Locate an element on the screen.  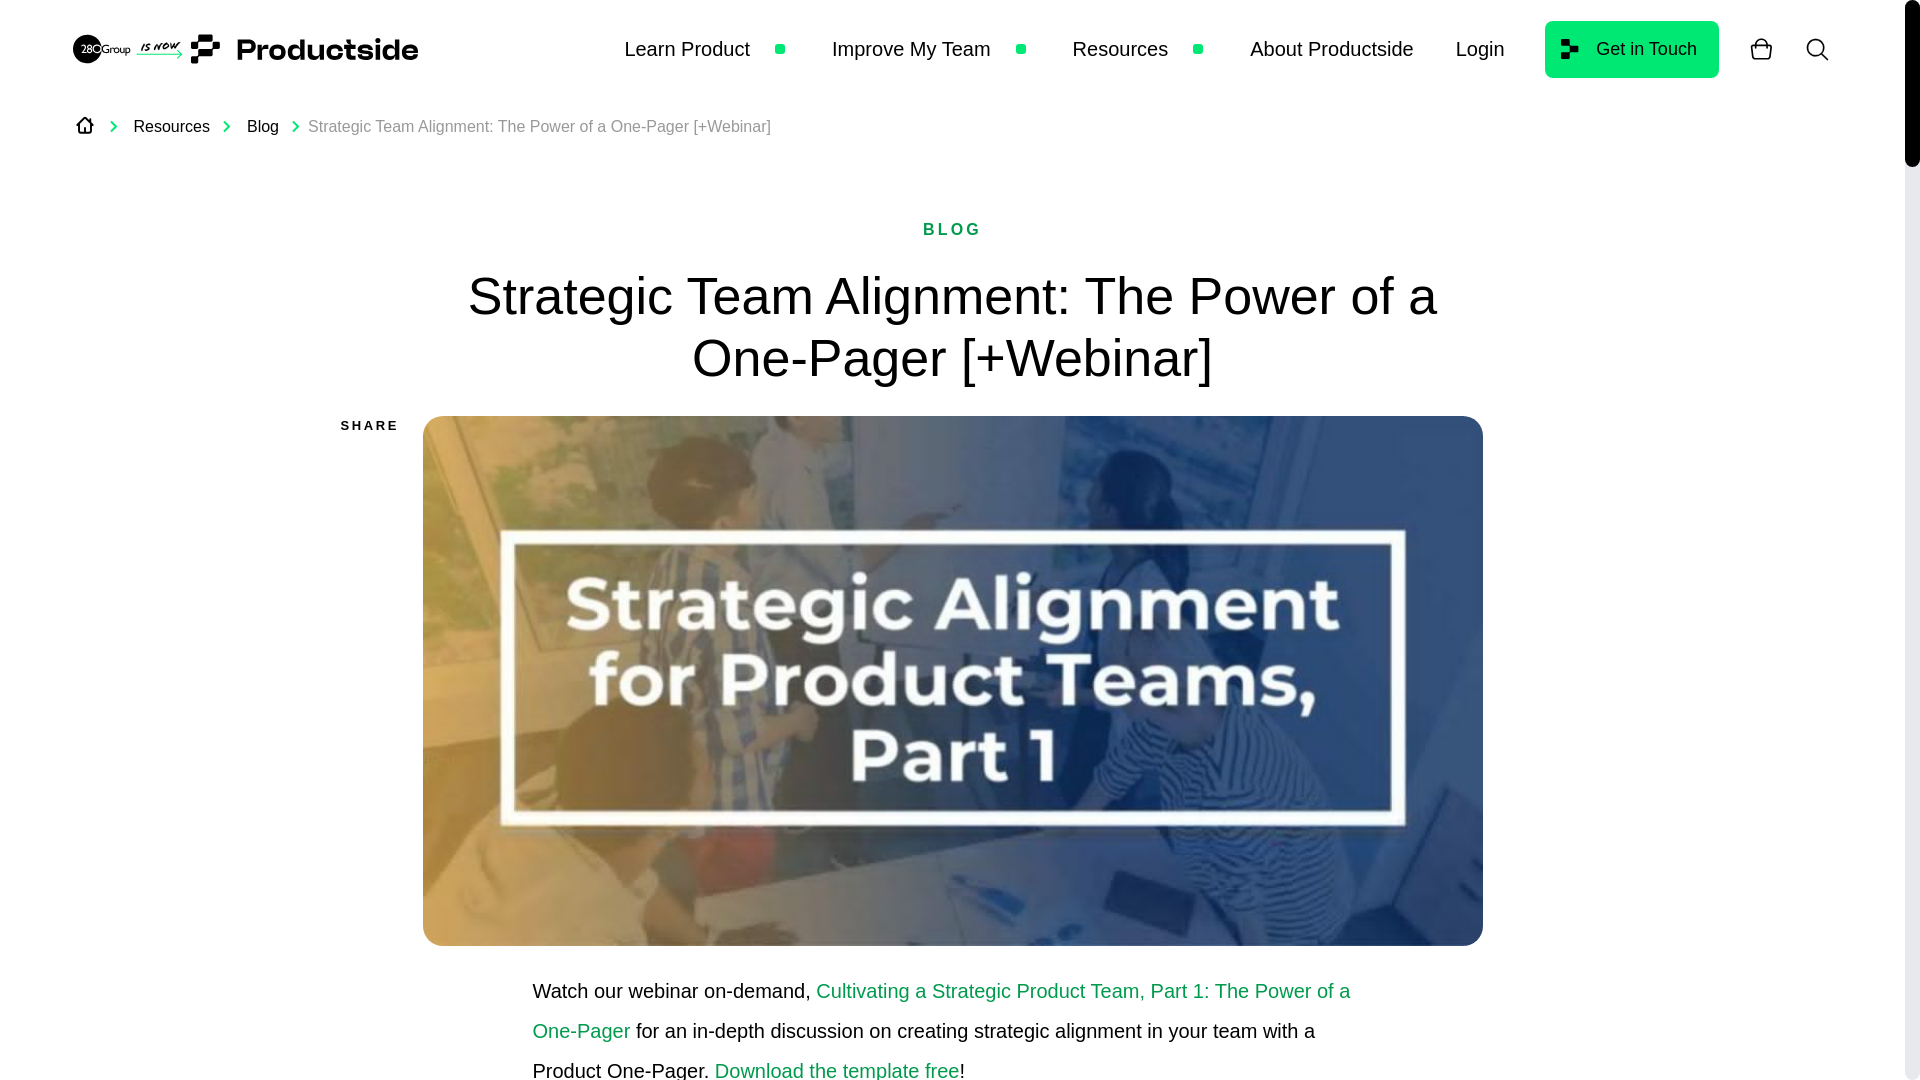
Go to the Blog Category archives. is located at coordinates (262, 125).